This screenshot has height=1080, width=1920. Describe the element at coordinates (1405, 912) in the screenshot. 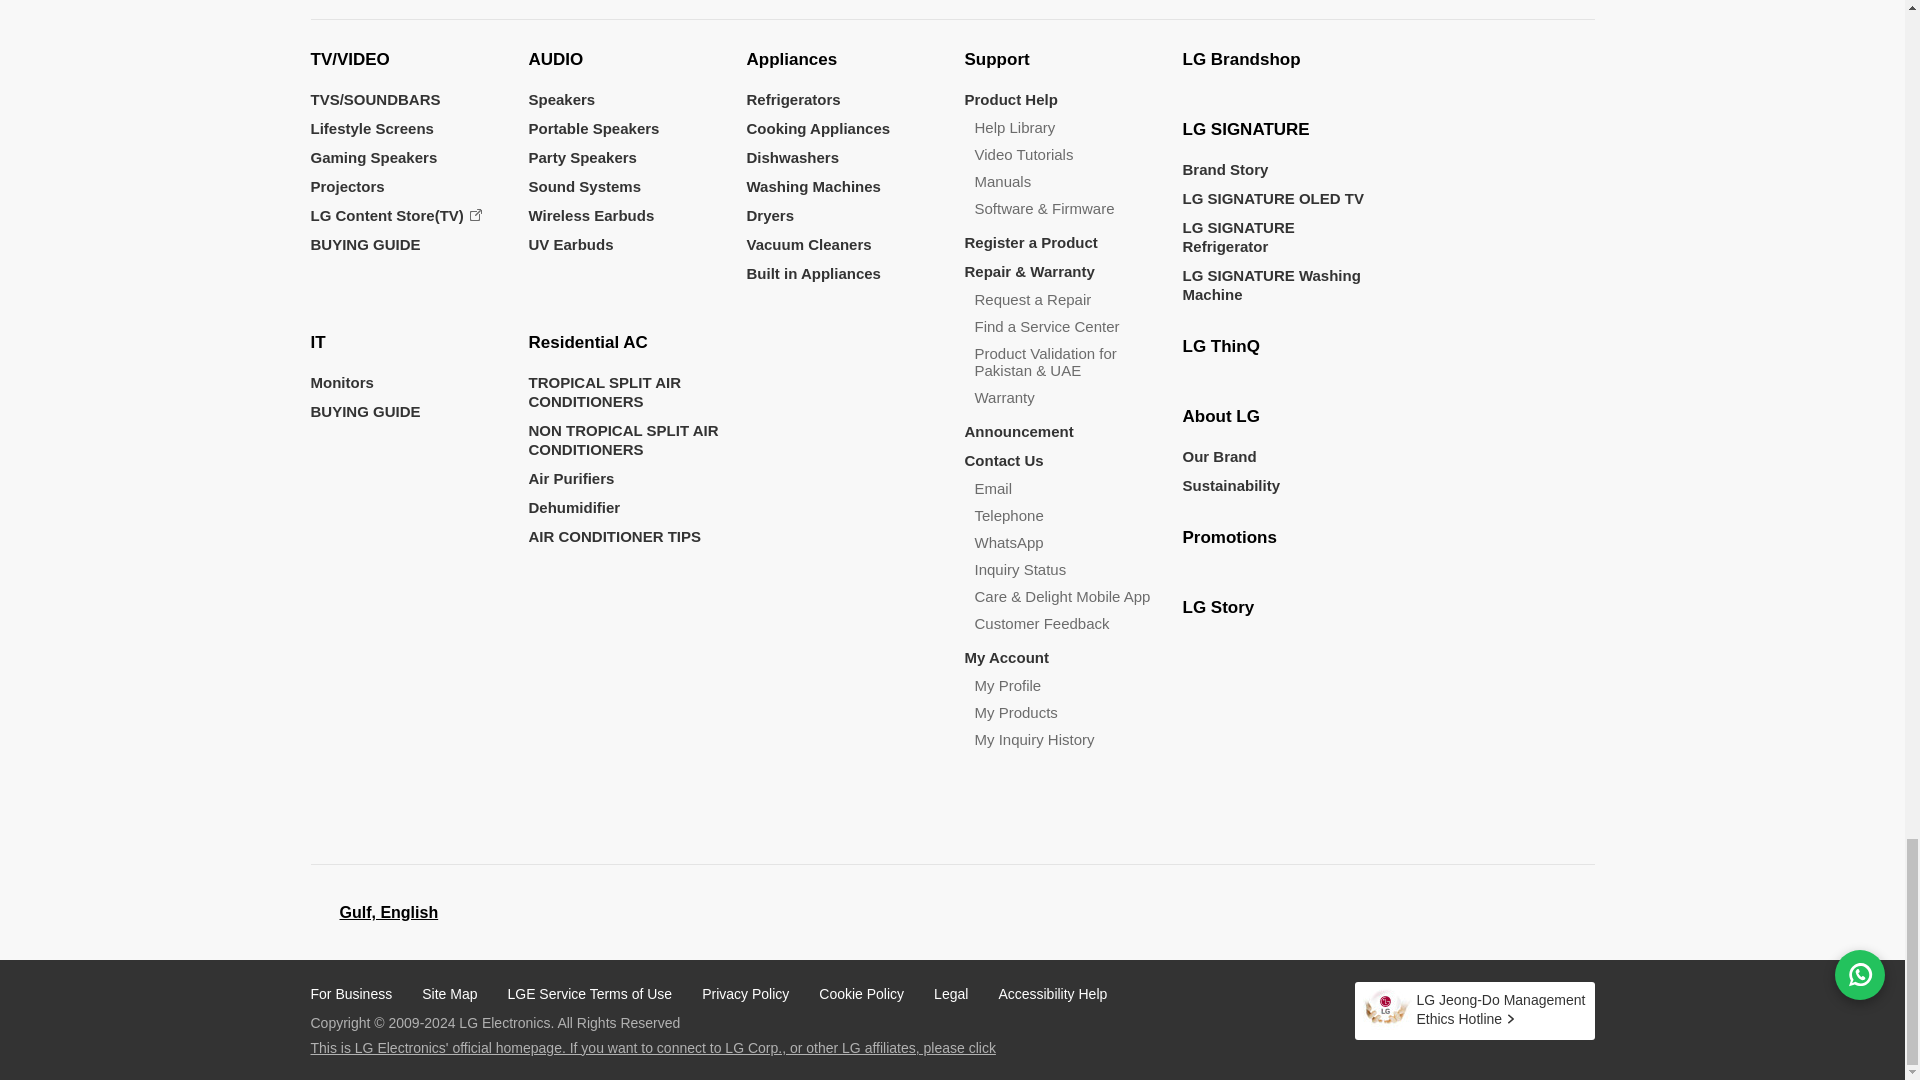

I see `Opens in a new window` at that location.